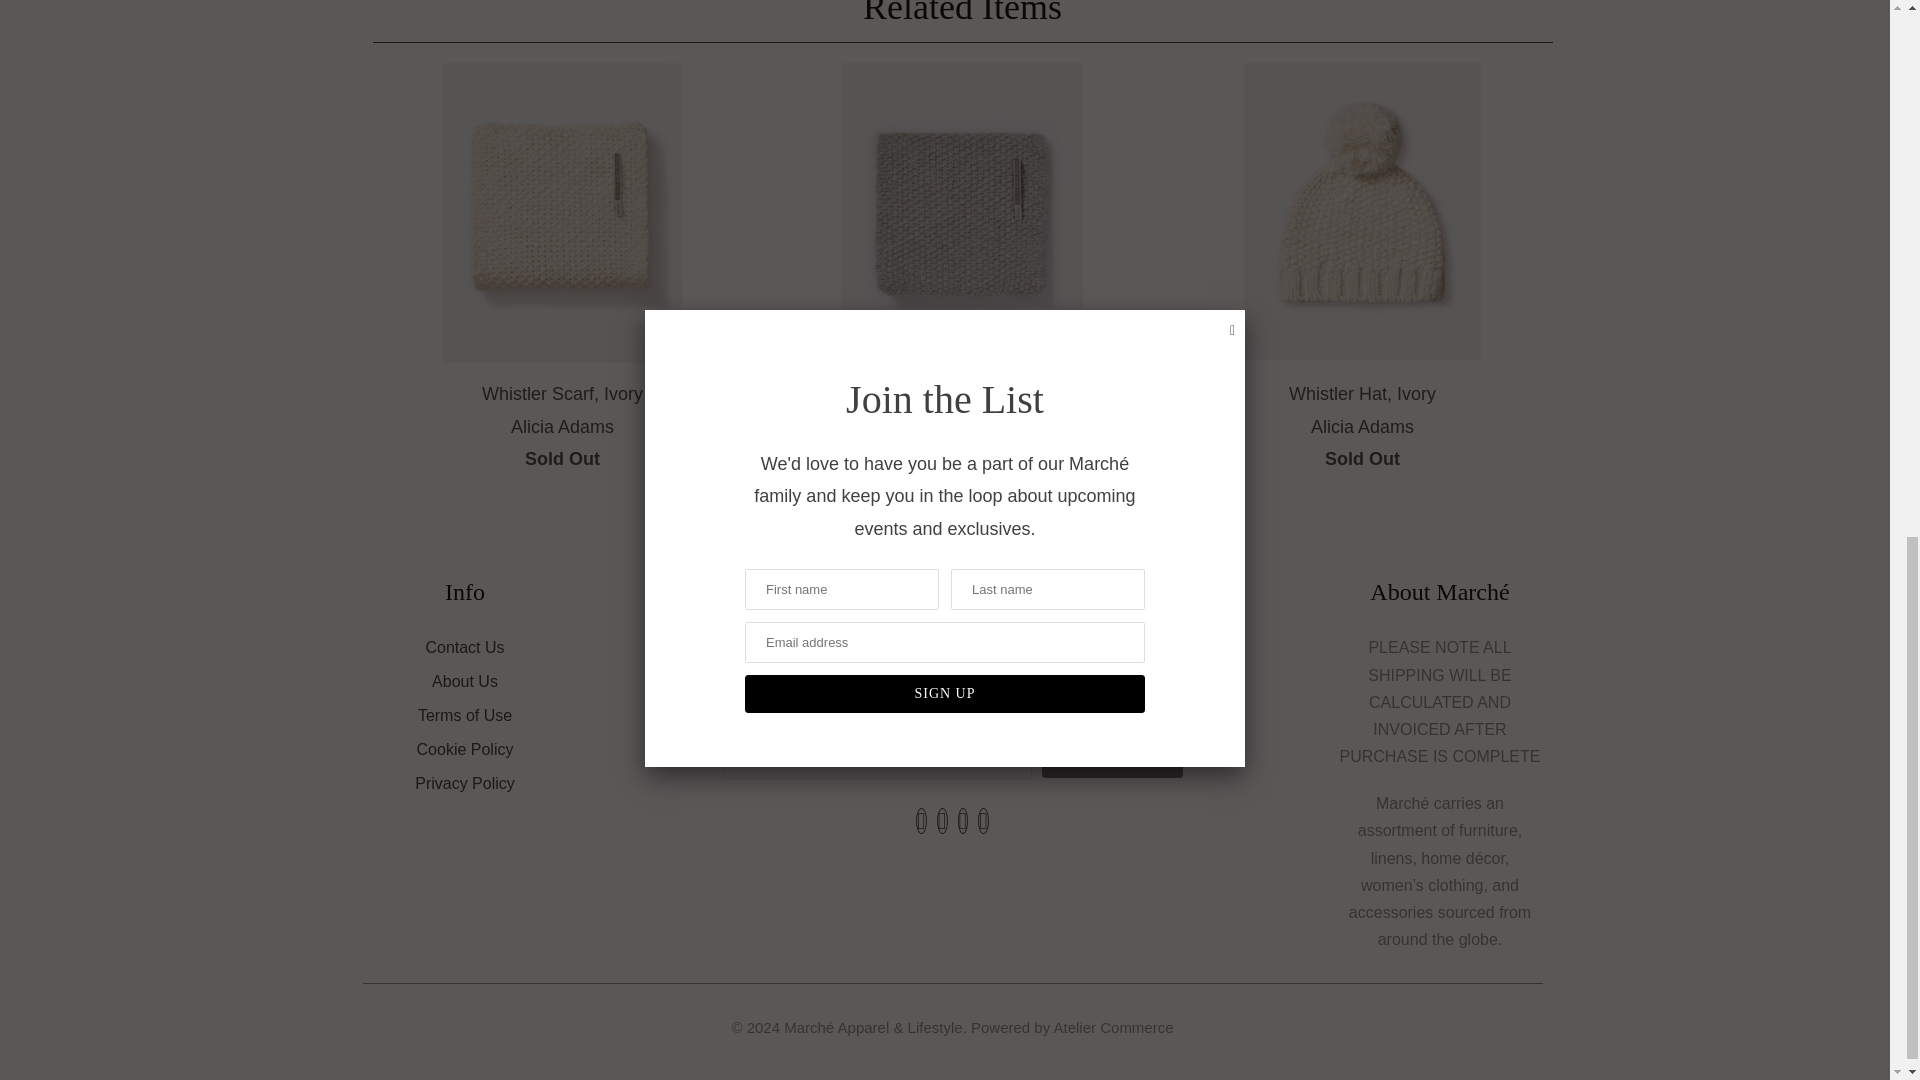 The width and height of the screenshot is (1920, 1080). What do you see at coordinates (1112, 757) in the screenshot?
I see `Sign Up` at bounding box center [1112, 757].